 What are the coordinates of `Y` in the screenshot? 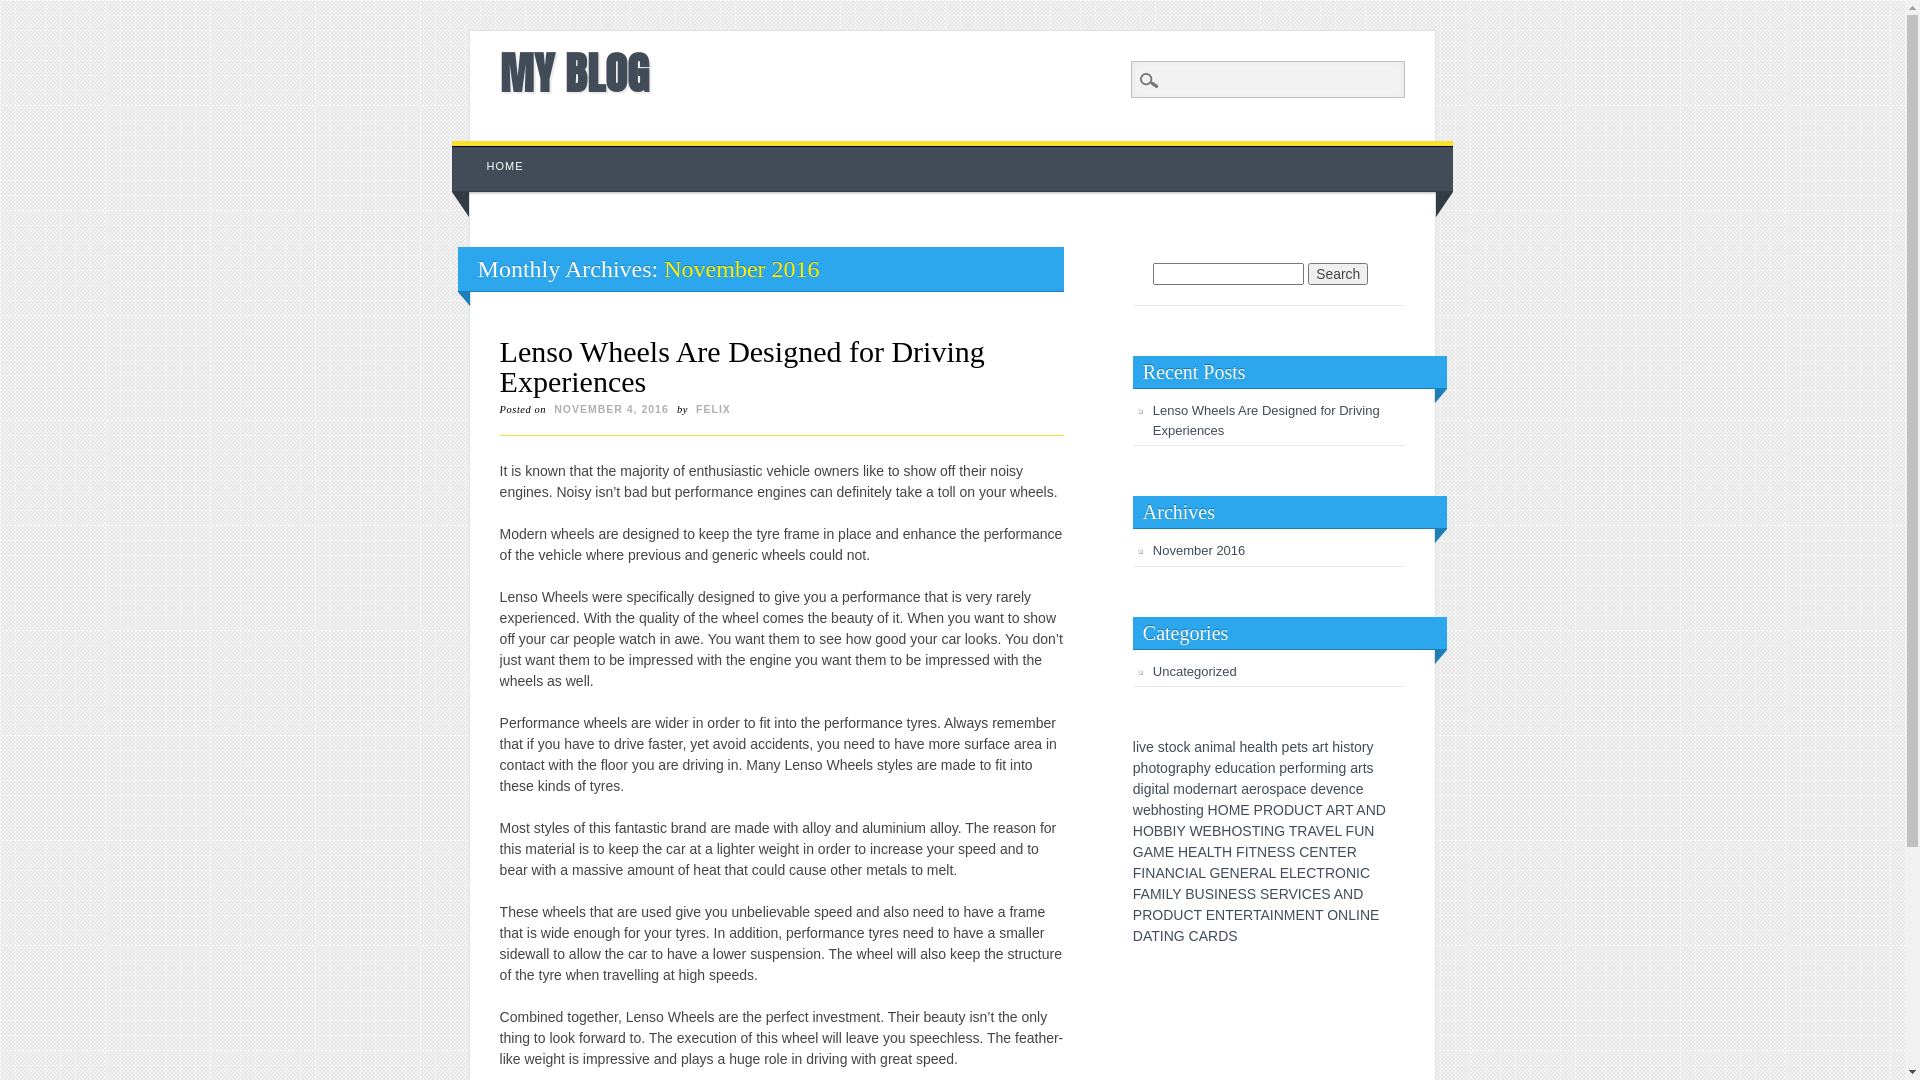 It's located at (1180, 831).